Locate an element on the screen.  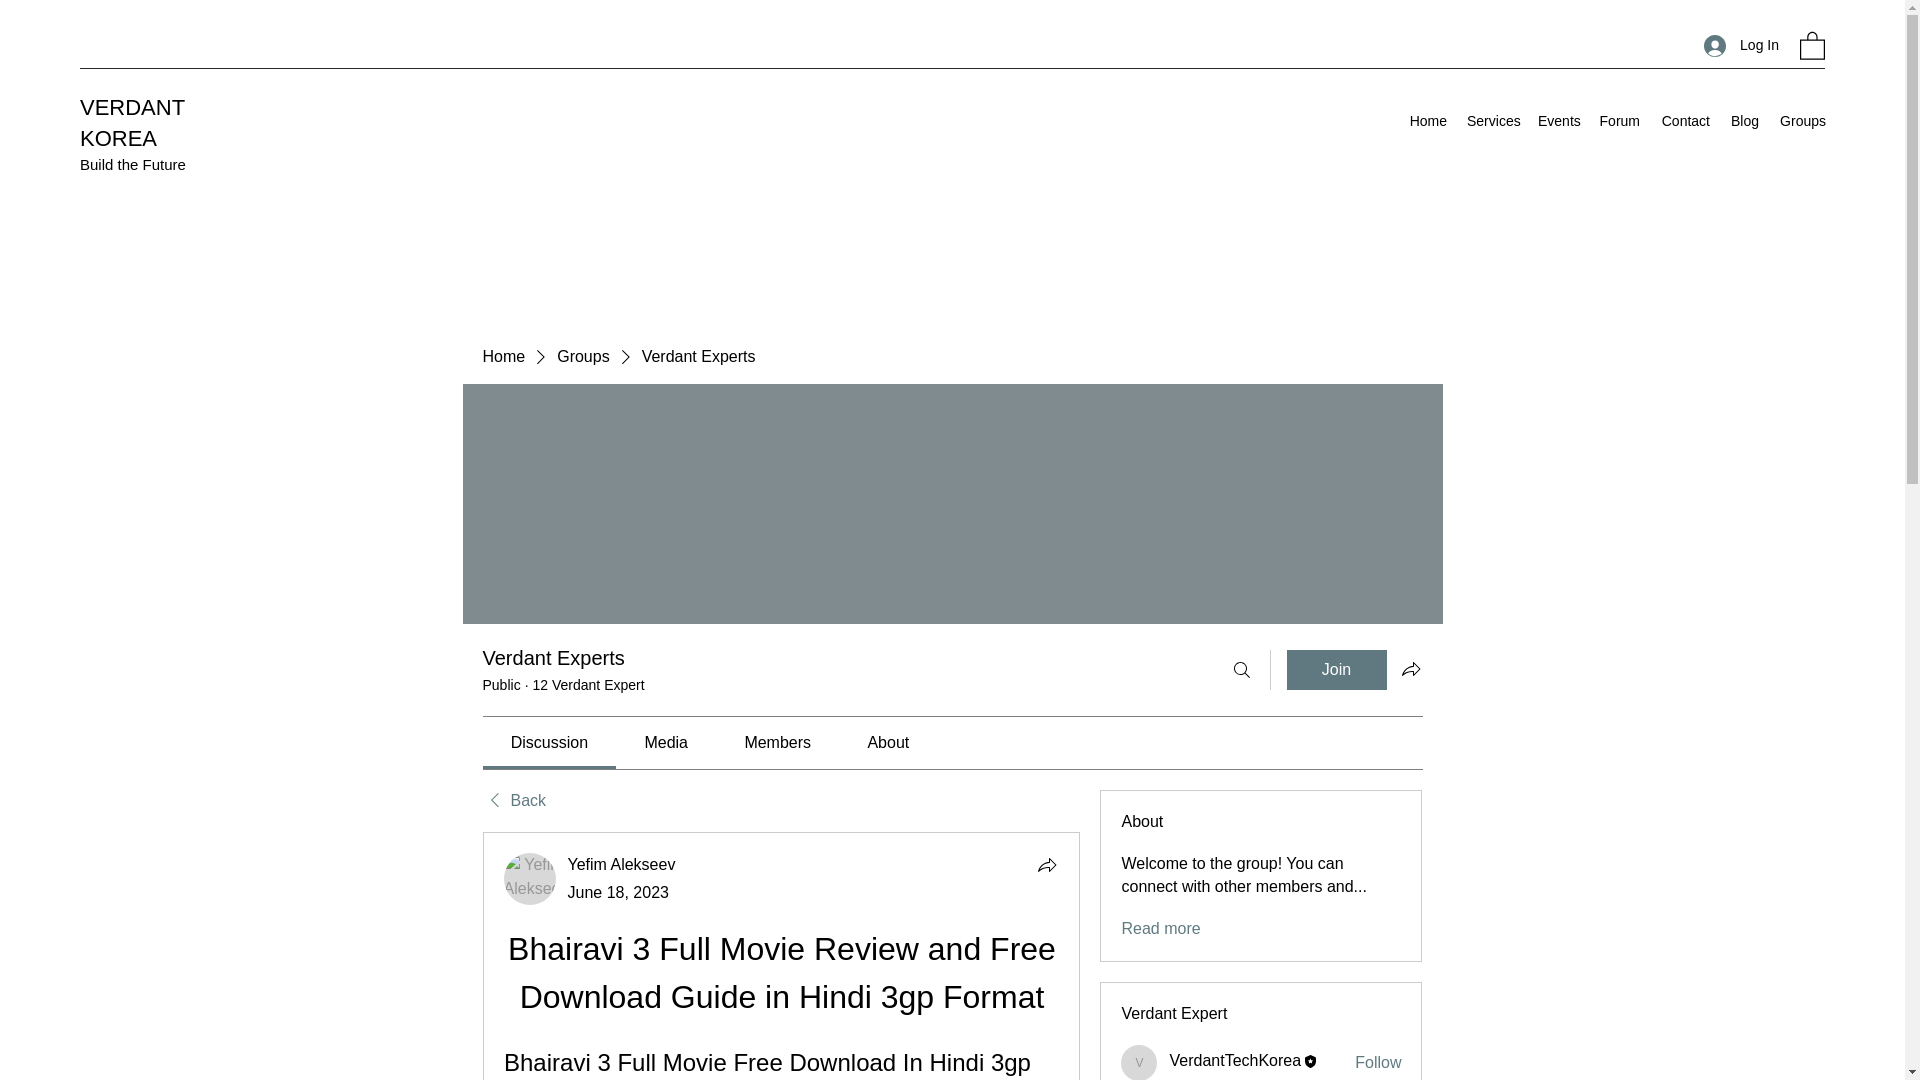
Forum is located at coordinates (1619, 120).